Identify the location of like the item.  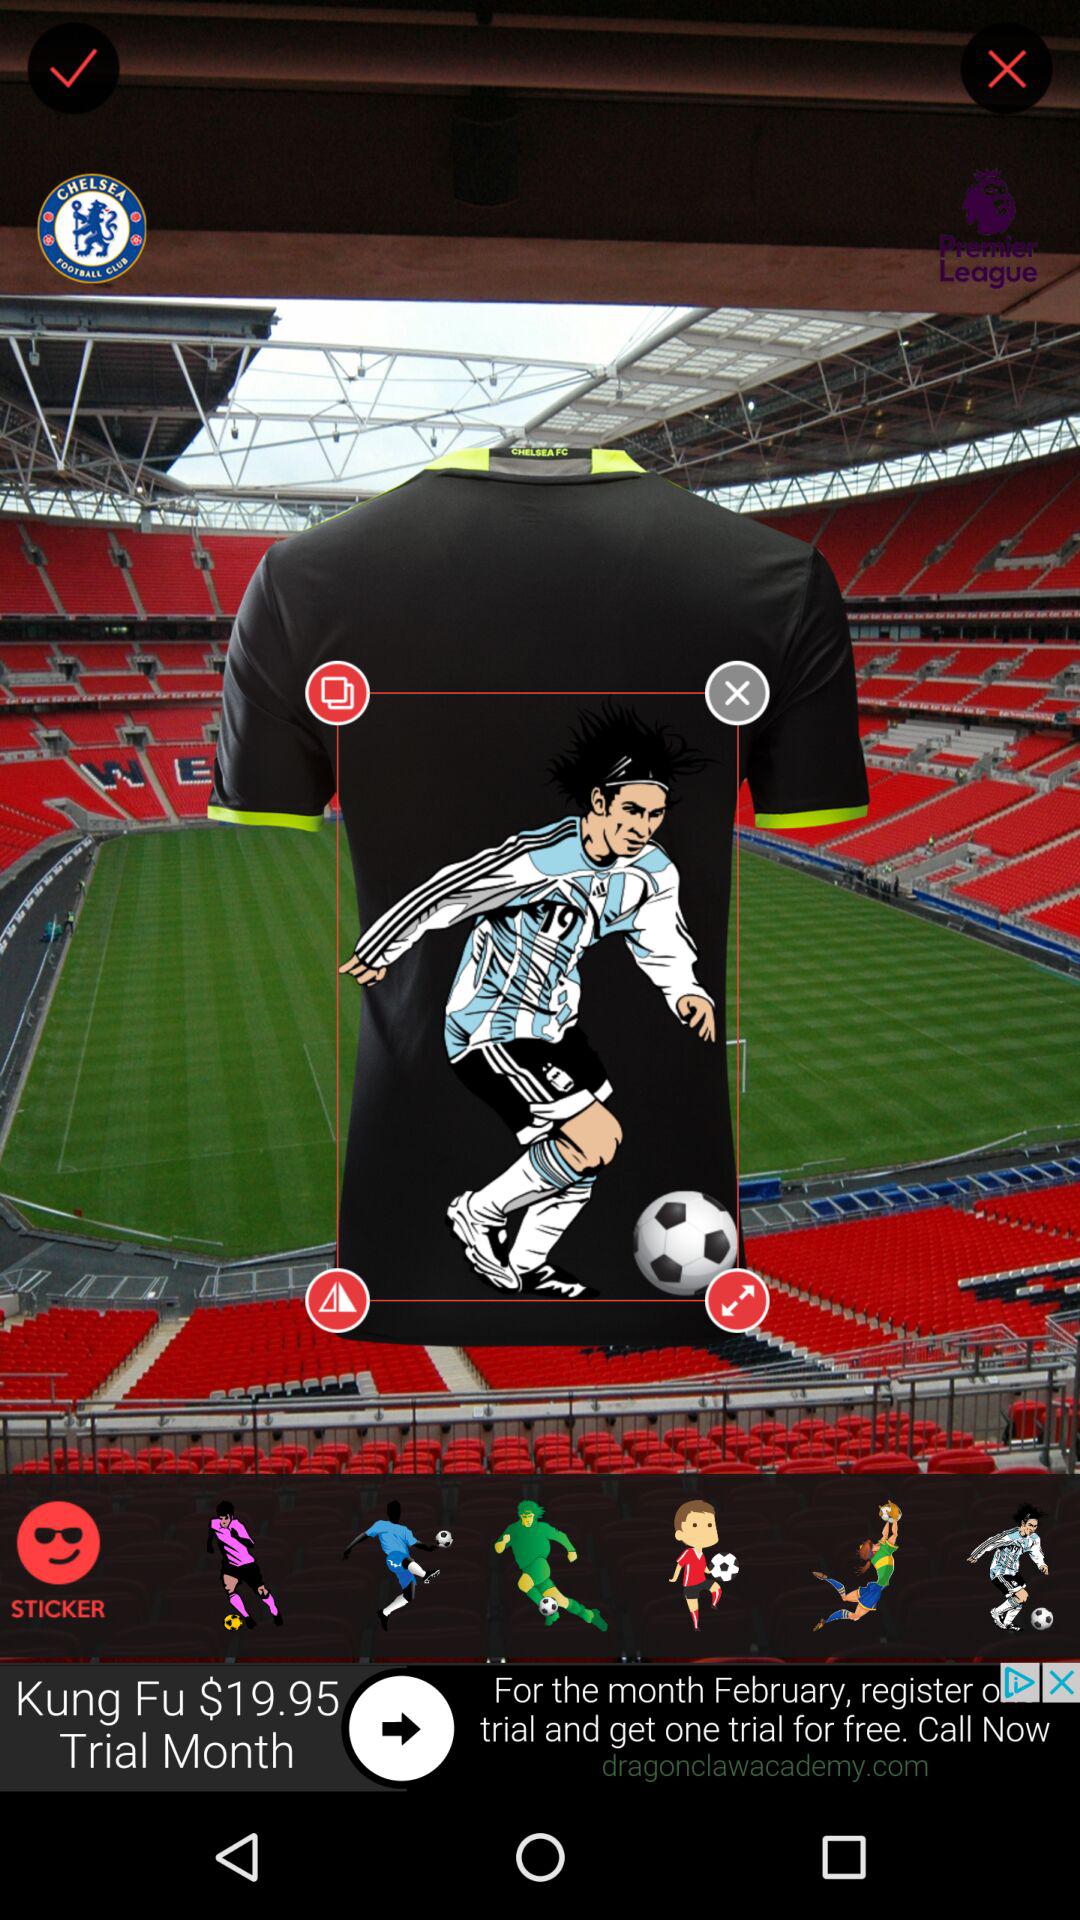
(73, 68).